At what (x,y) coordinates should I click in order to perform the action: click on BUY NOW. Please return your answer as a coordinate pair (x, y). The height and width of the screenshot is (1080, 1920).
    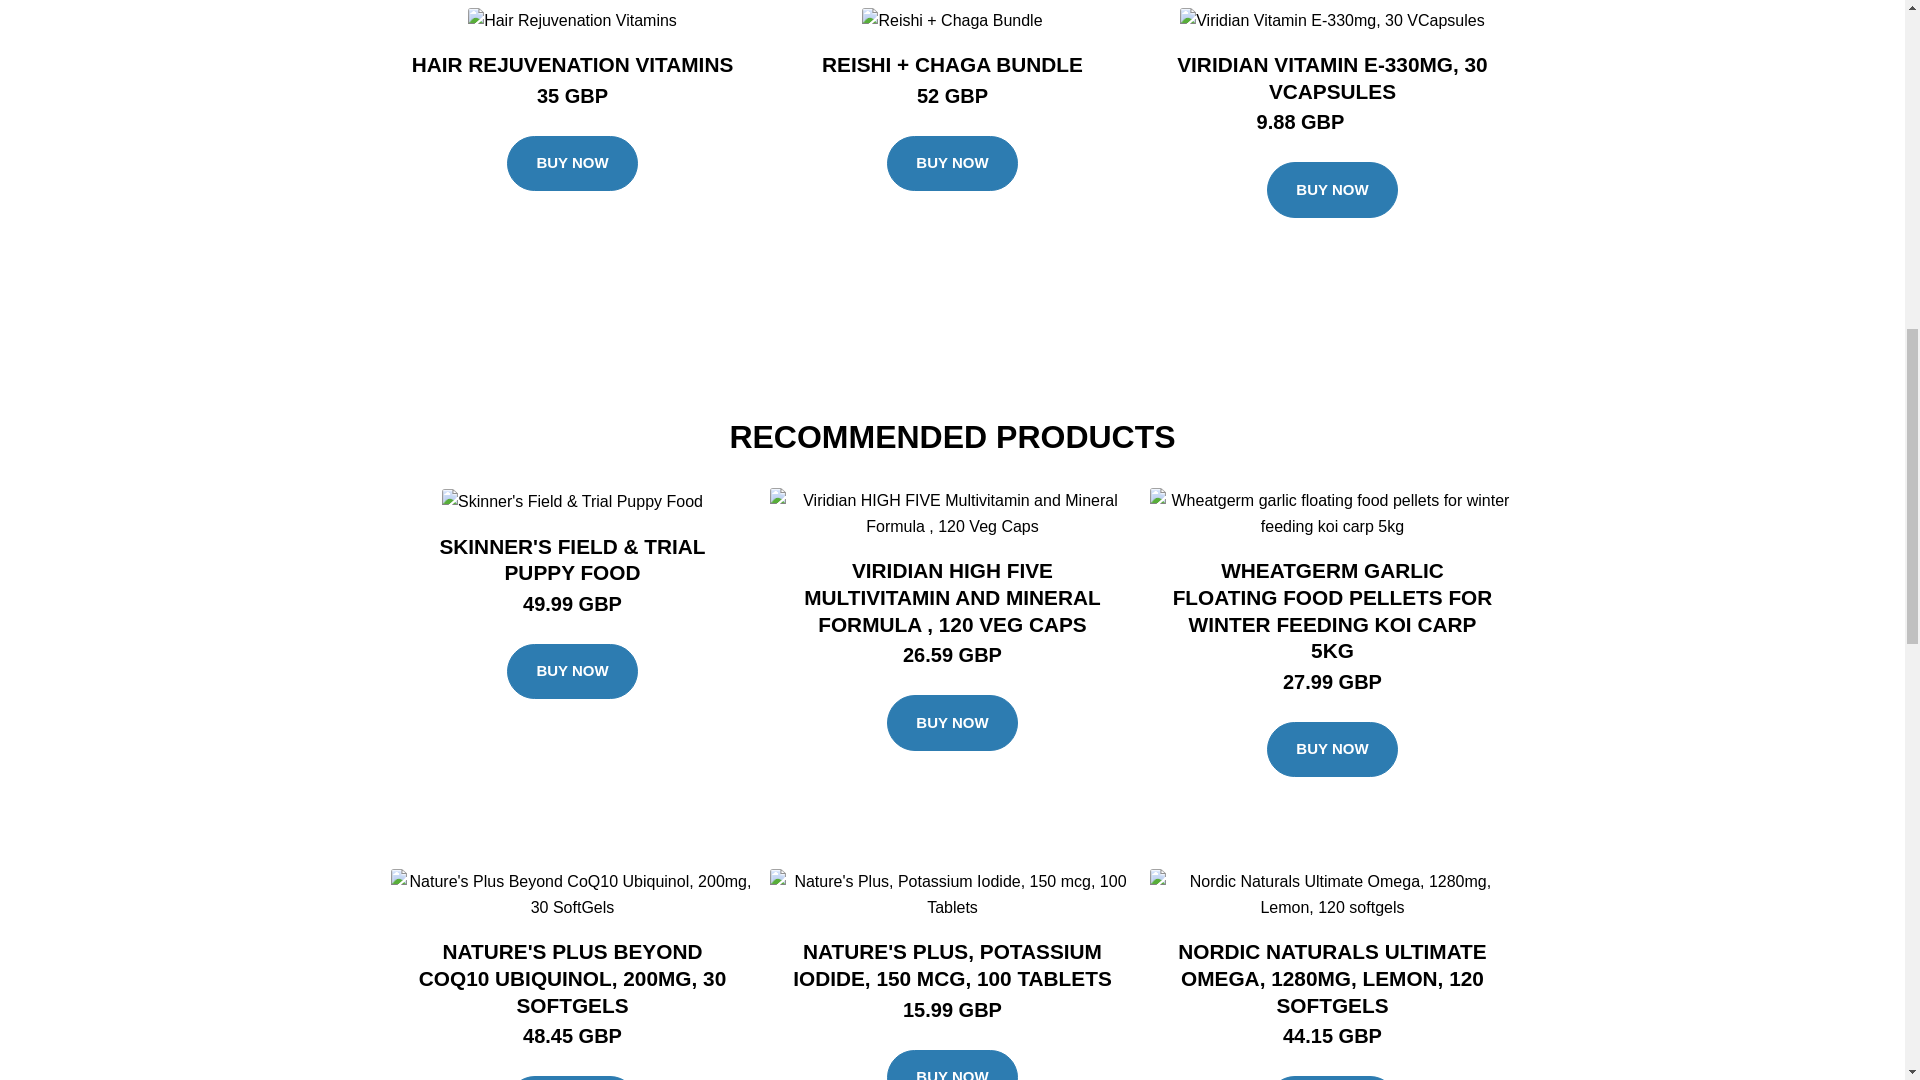
    Looking at the image, I should click on (572, 1078).